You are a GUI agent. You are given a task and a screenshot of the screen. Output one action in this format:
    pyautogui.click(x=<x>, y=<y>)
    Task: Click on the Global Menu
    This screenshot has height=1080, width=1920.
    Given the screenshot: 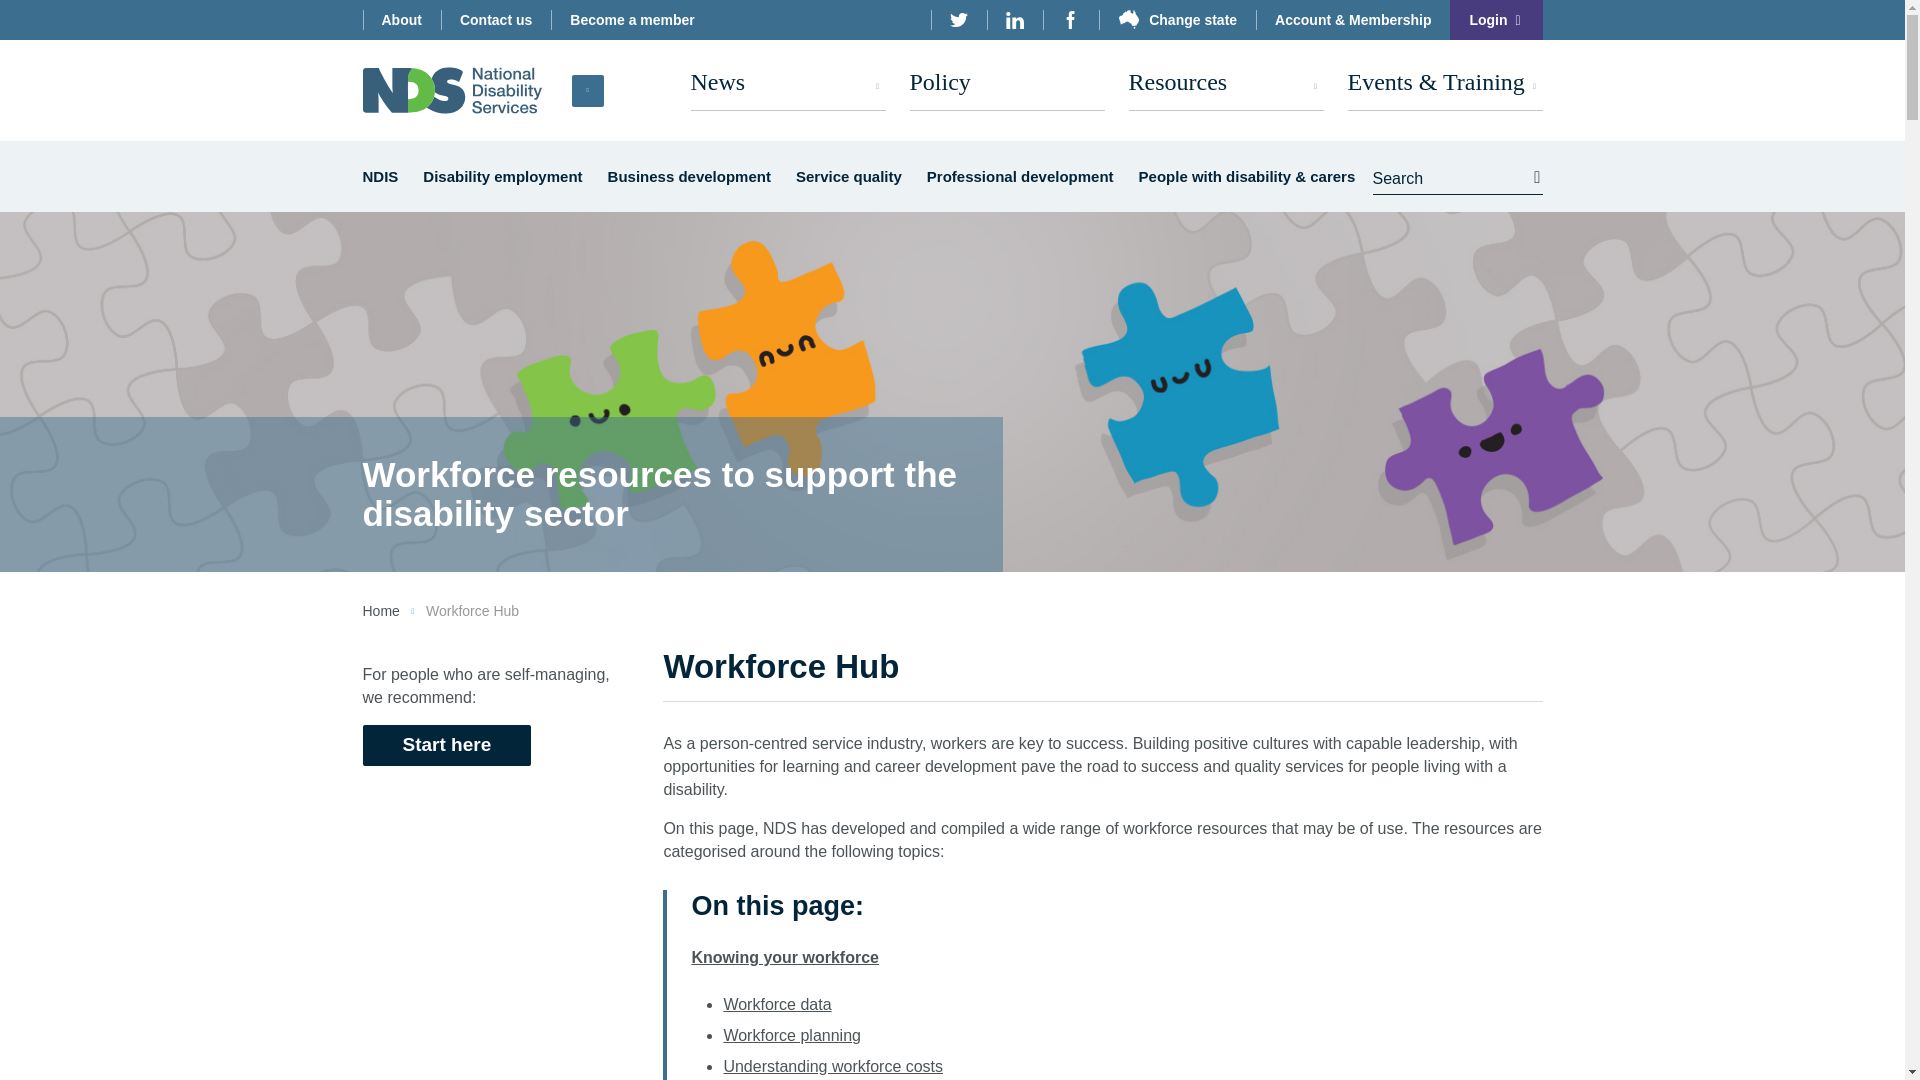 What is the action you would take?
    pyautogui.click(x=588, y=90)
    